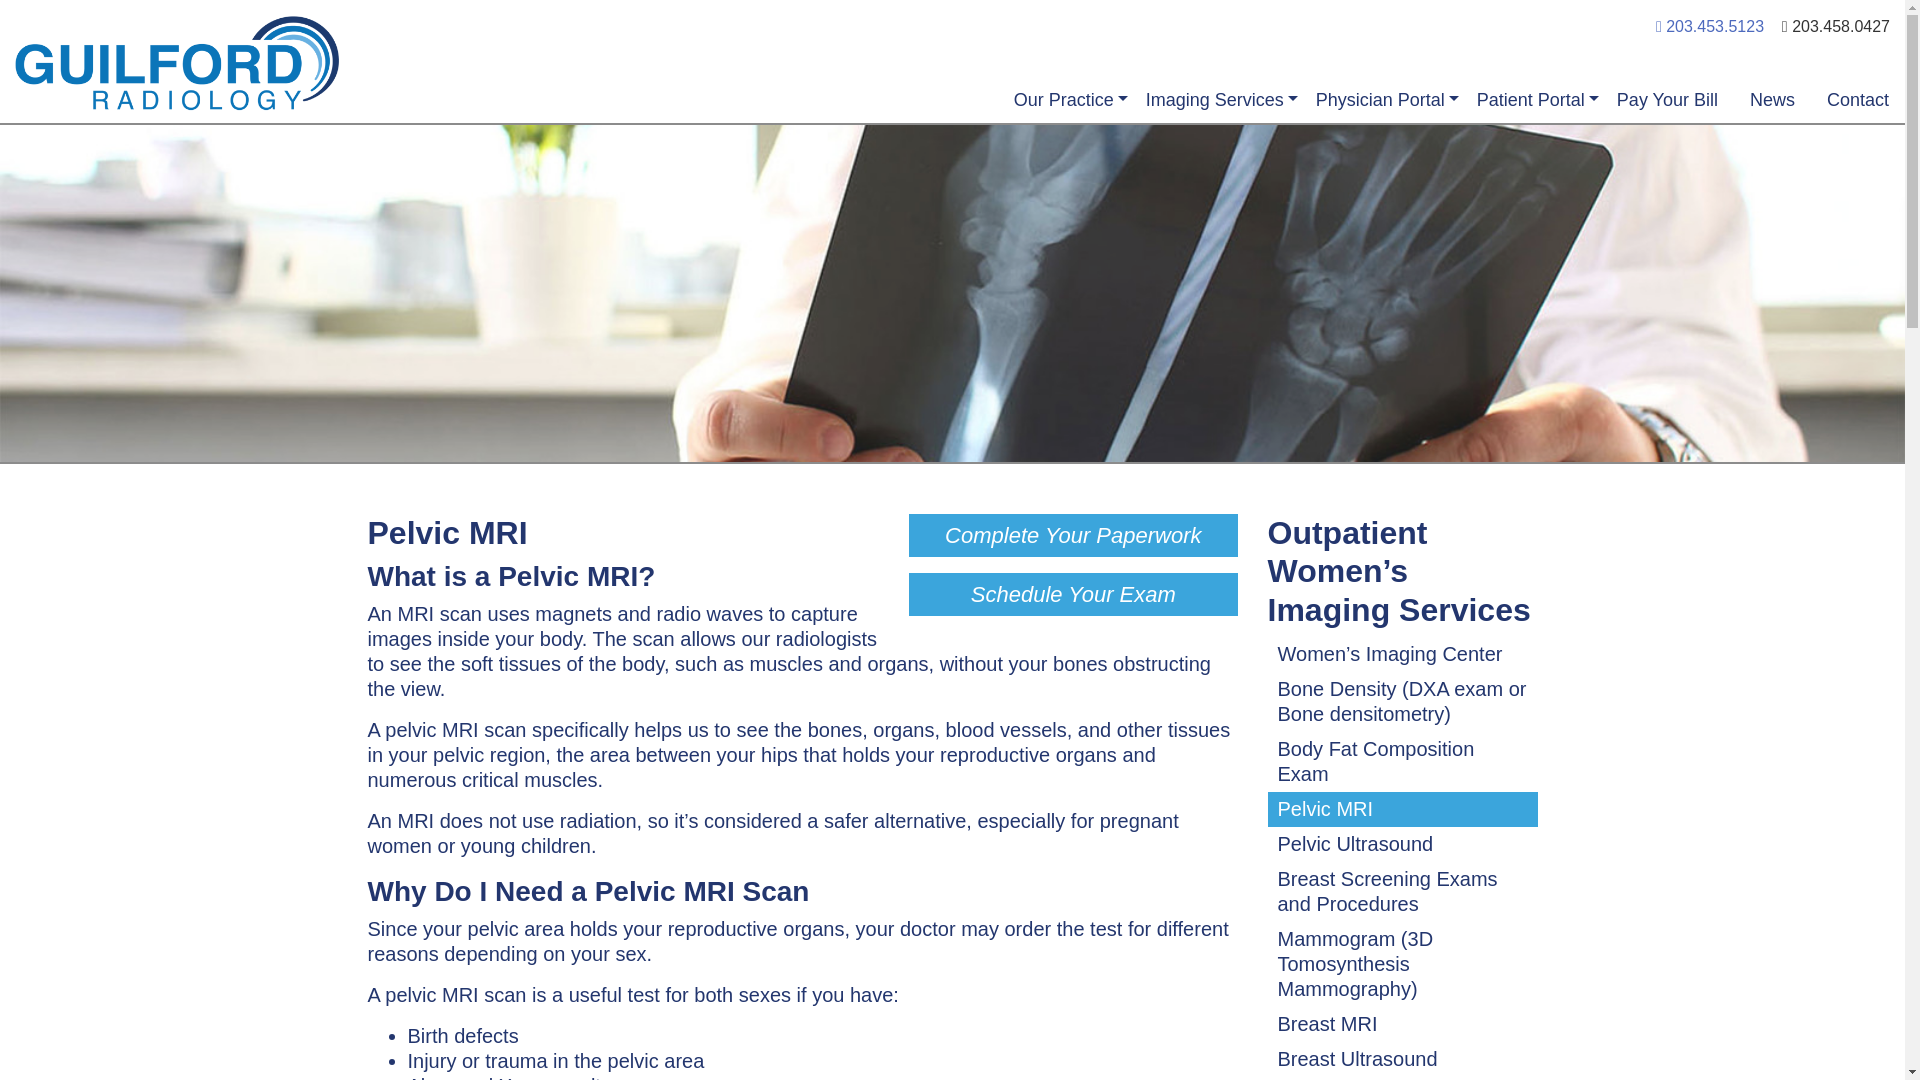 The width and height of the screenshot is (1920, 1080). Describe the element at coordinates (990, 133) in the screenshot. I see `Our History` at that location.